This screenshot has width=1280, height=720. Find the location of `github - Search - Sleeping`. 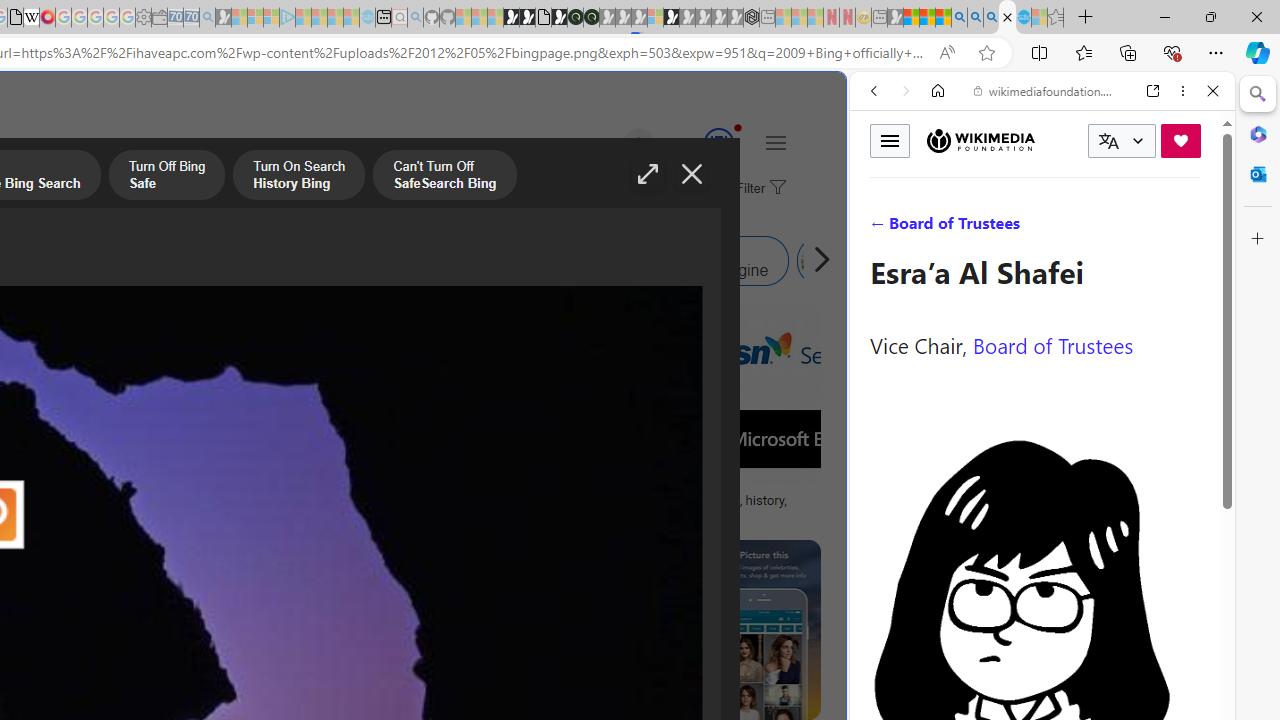

github - Search - Sleeping is located at coordinates (416, 18).